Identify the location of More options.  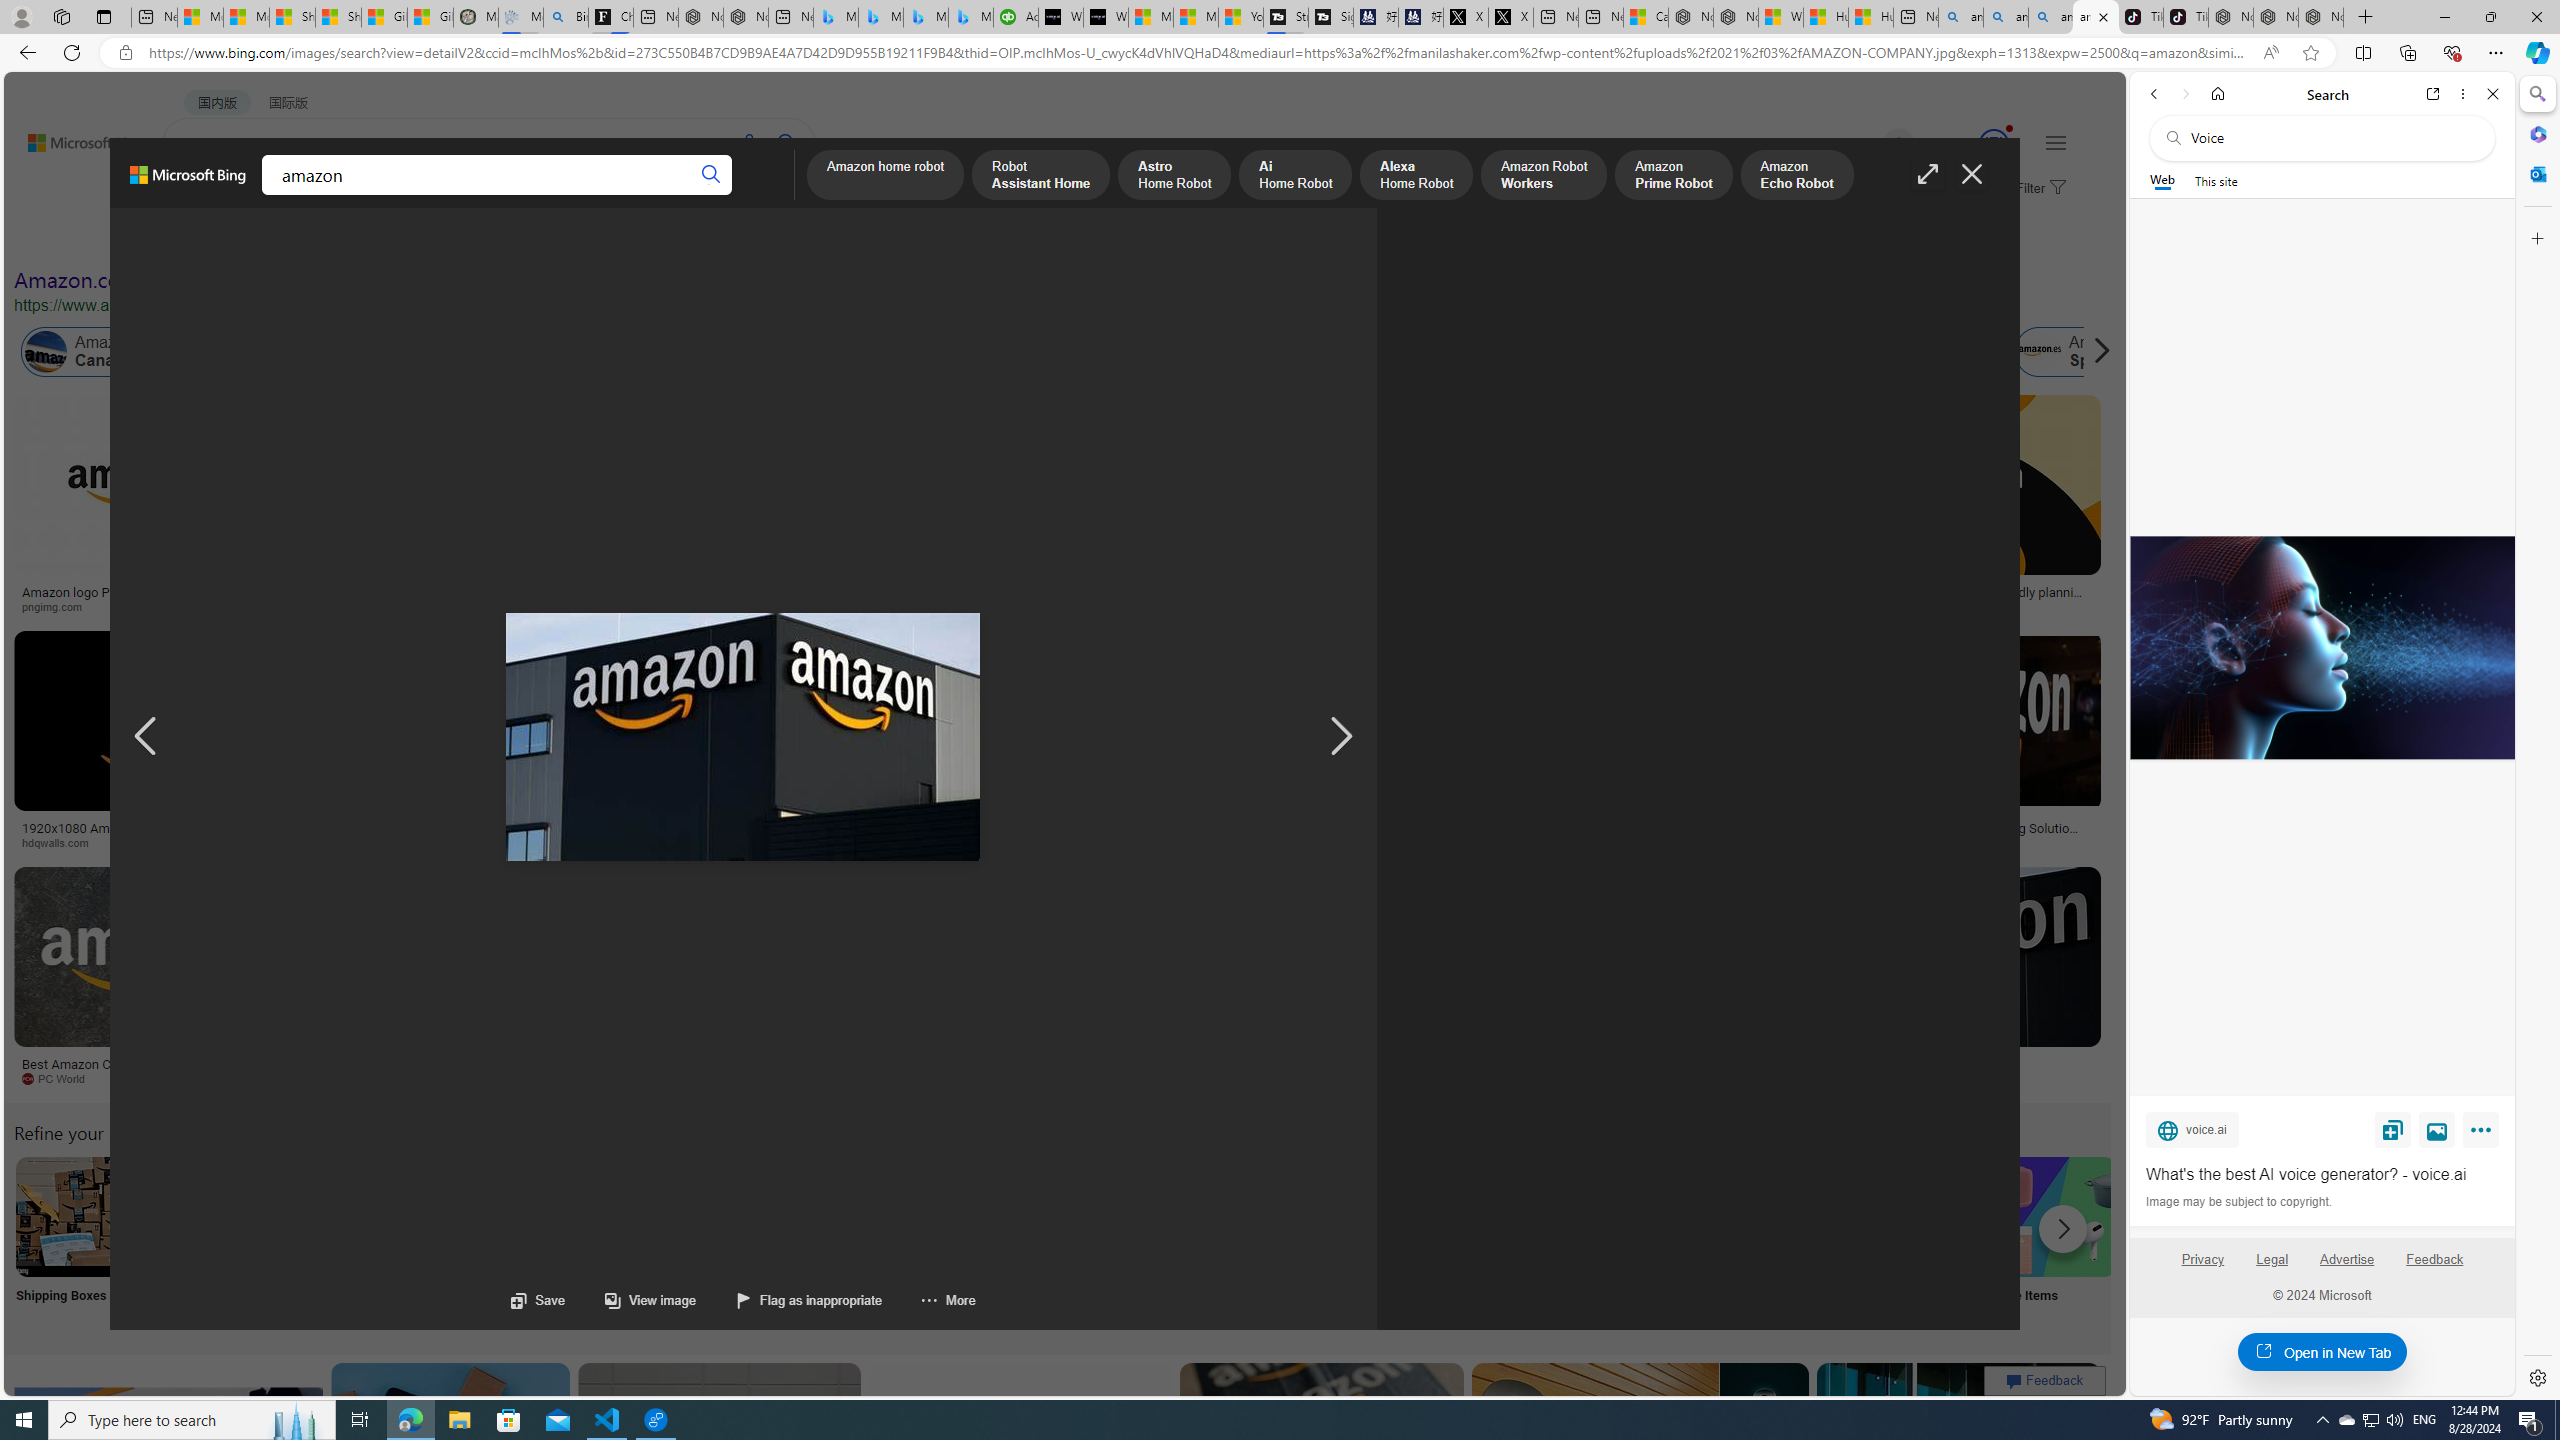
(2464, 94).